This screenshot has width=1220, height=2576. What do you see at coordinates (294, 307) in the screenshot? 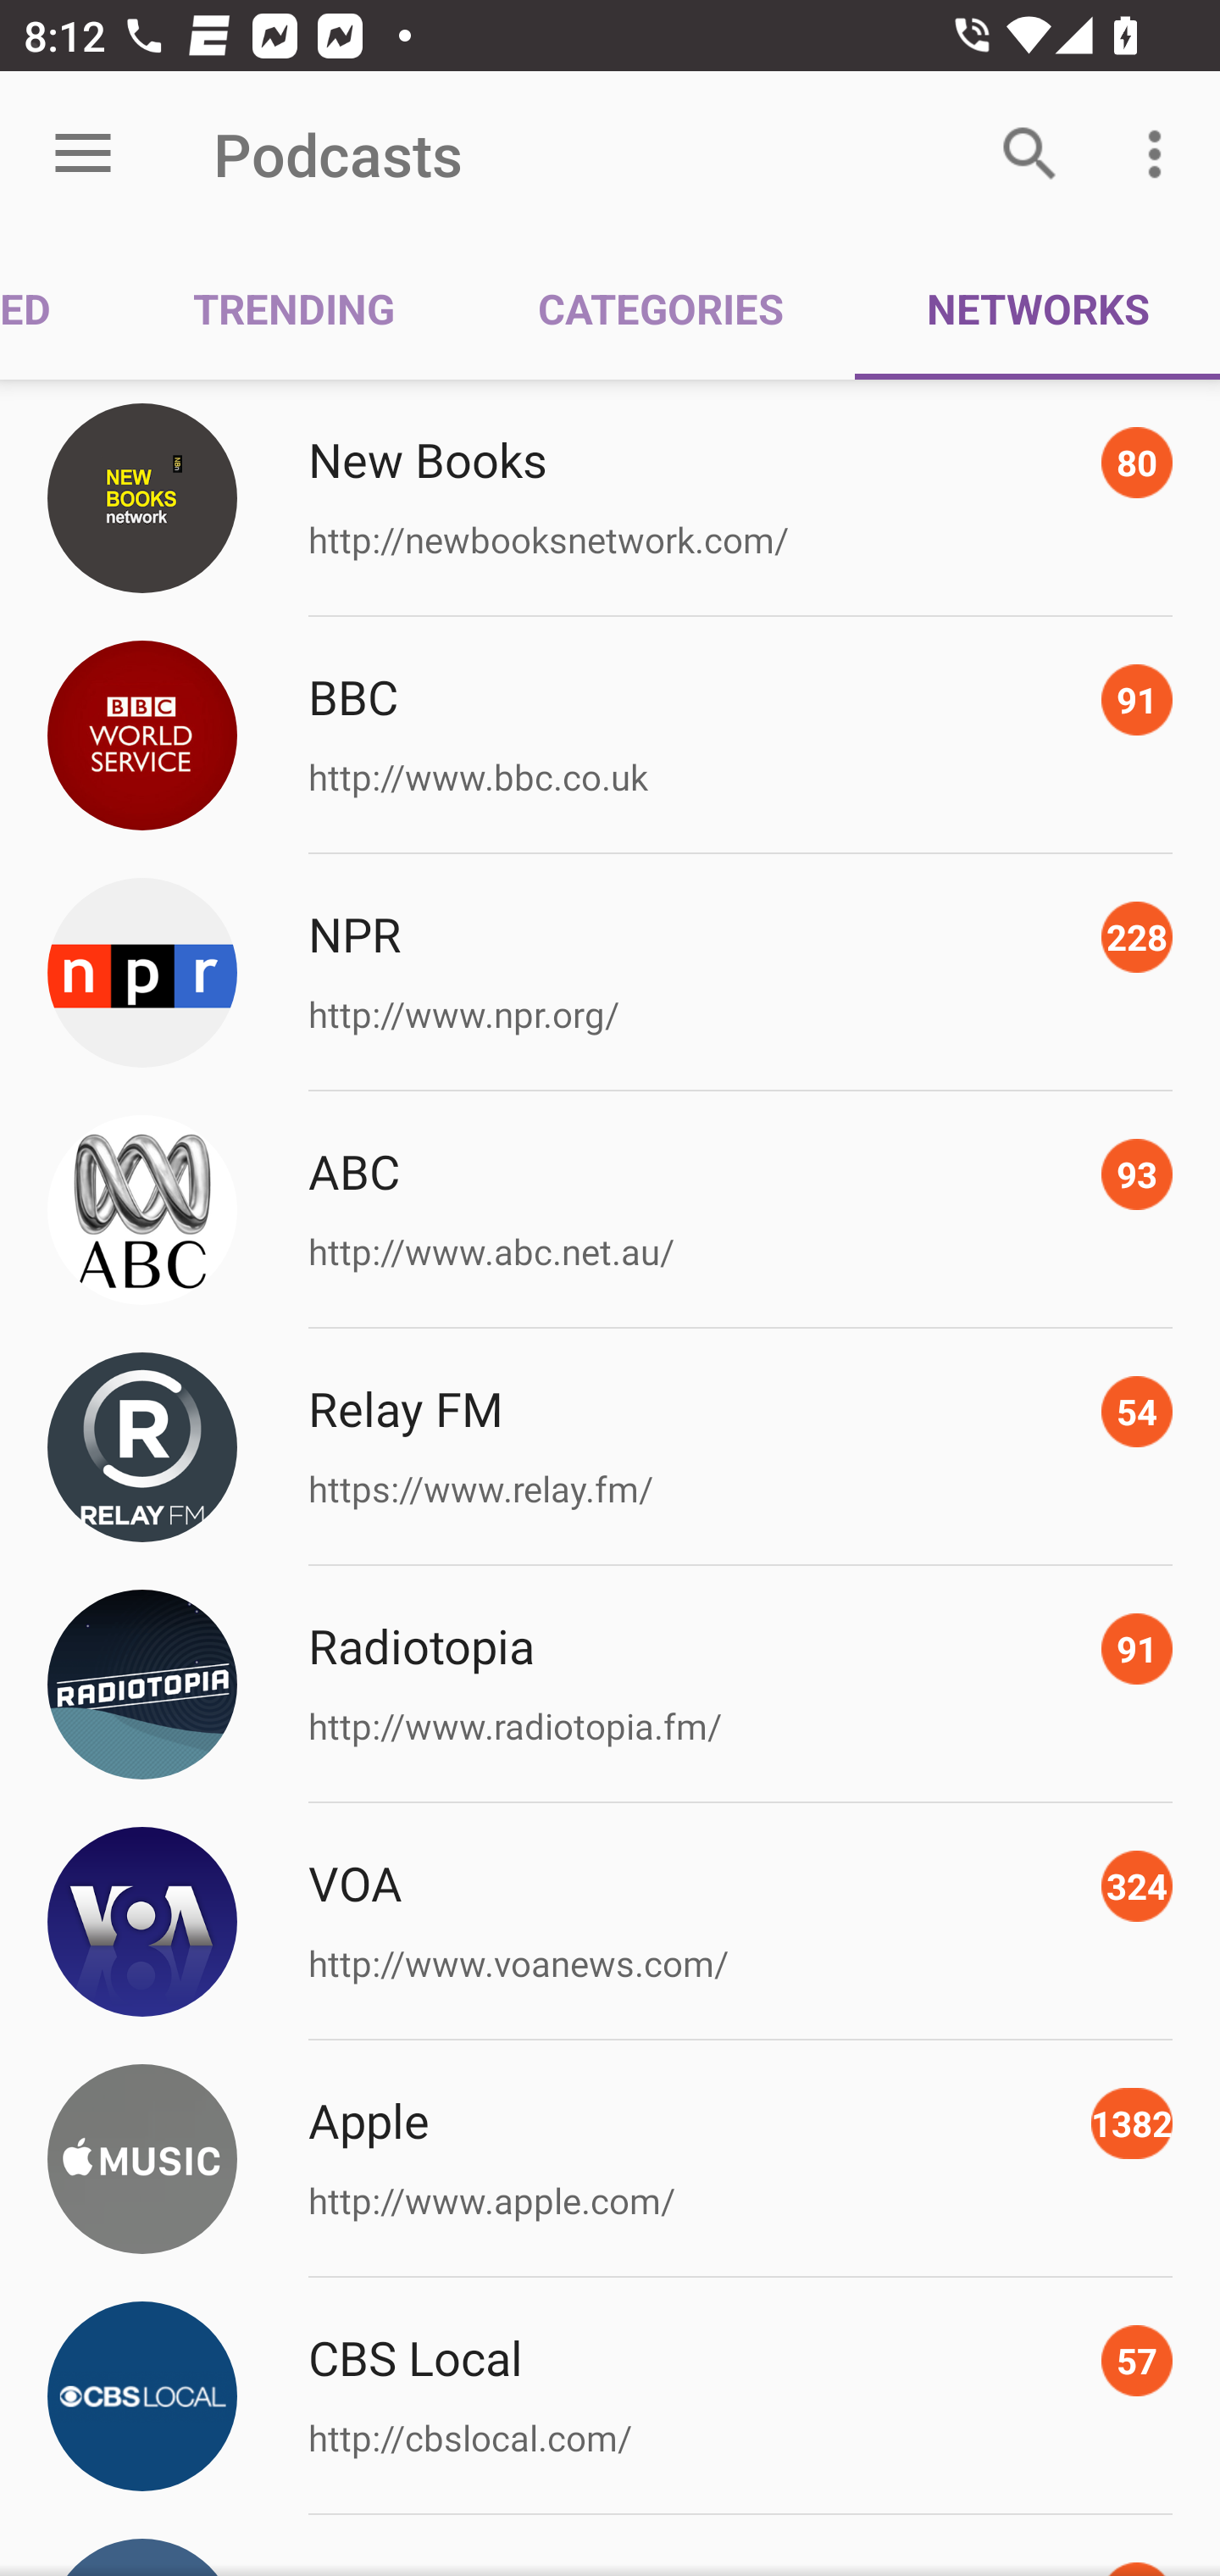
I see `TRENDING` at bounding box center [294, 307].